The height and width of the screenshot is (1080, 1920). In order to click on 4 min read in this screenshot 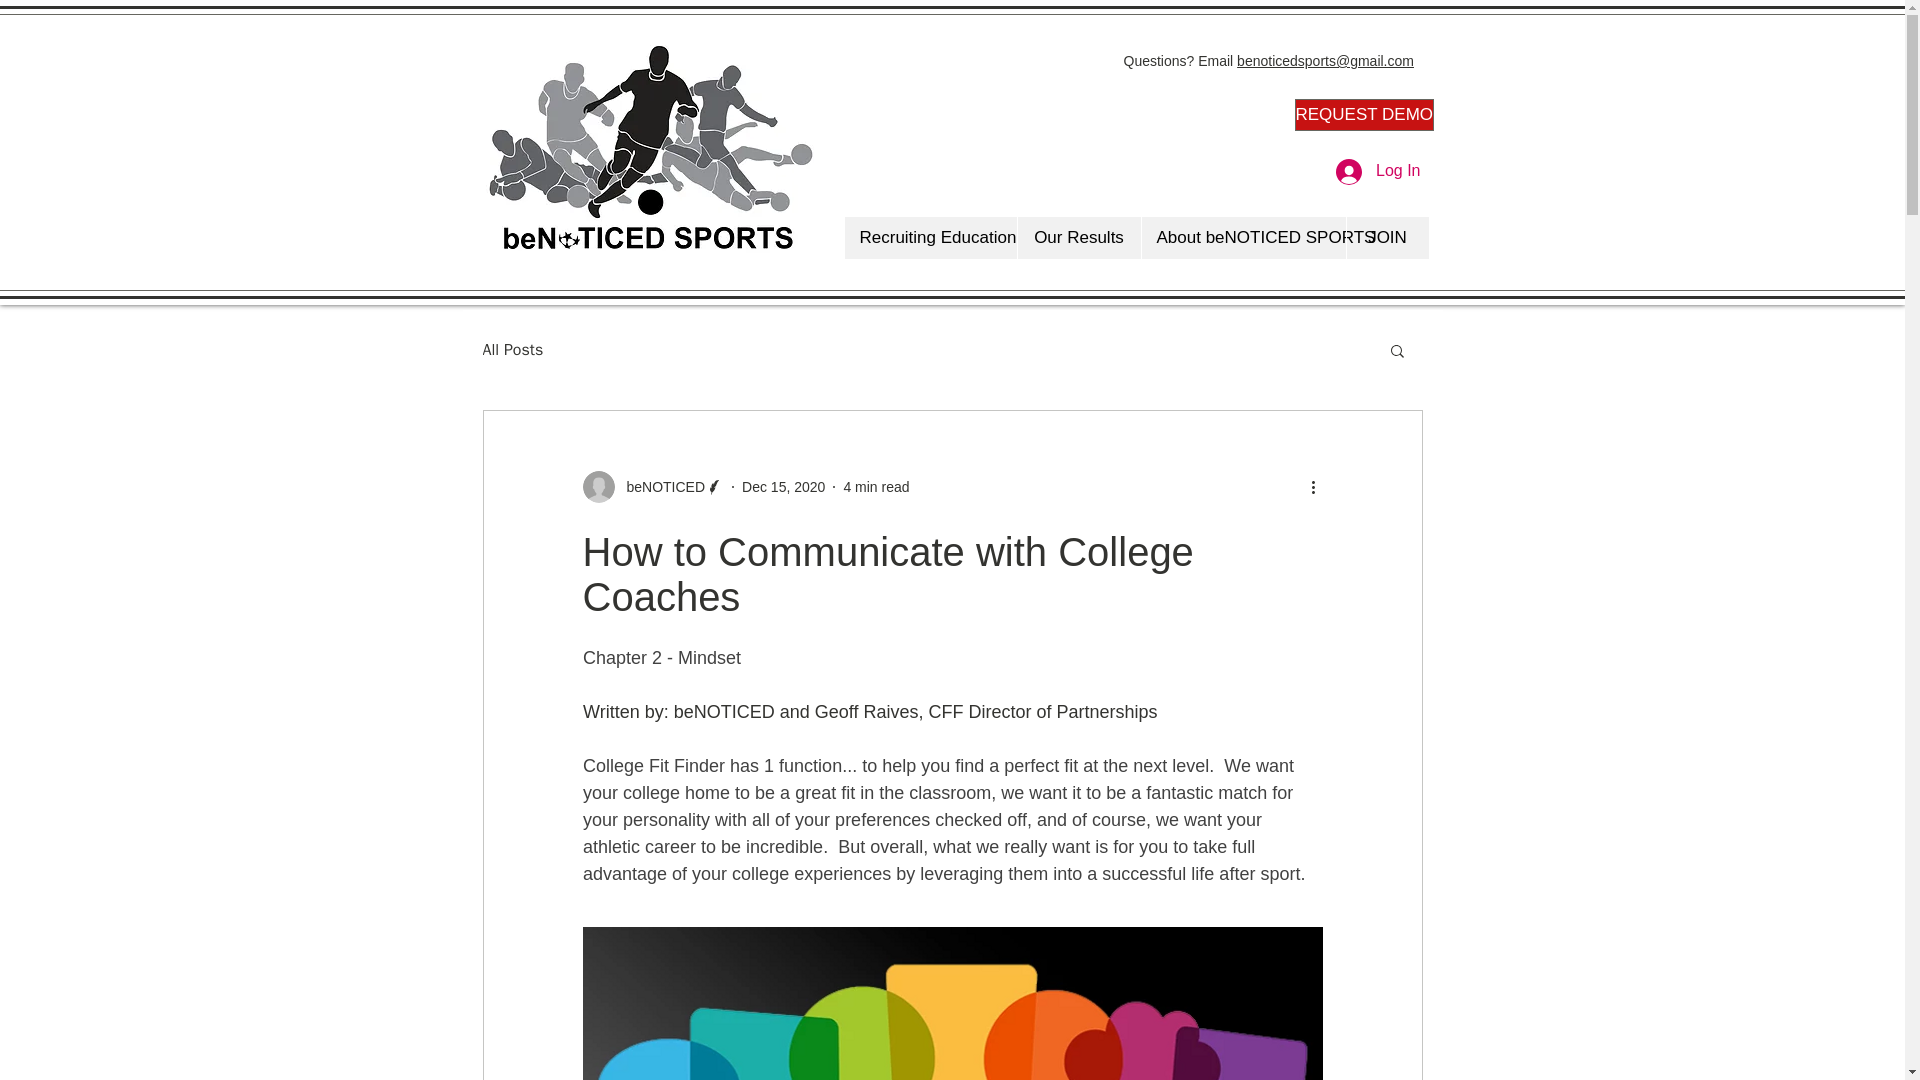, I will do `click(875, 486)`.